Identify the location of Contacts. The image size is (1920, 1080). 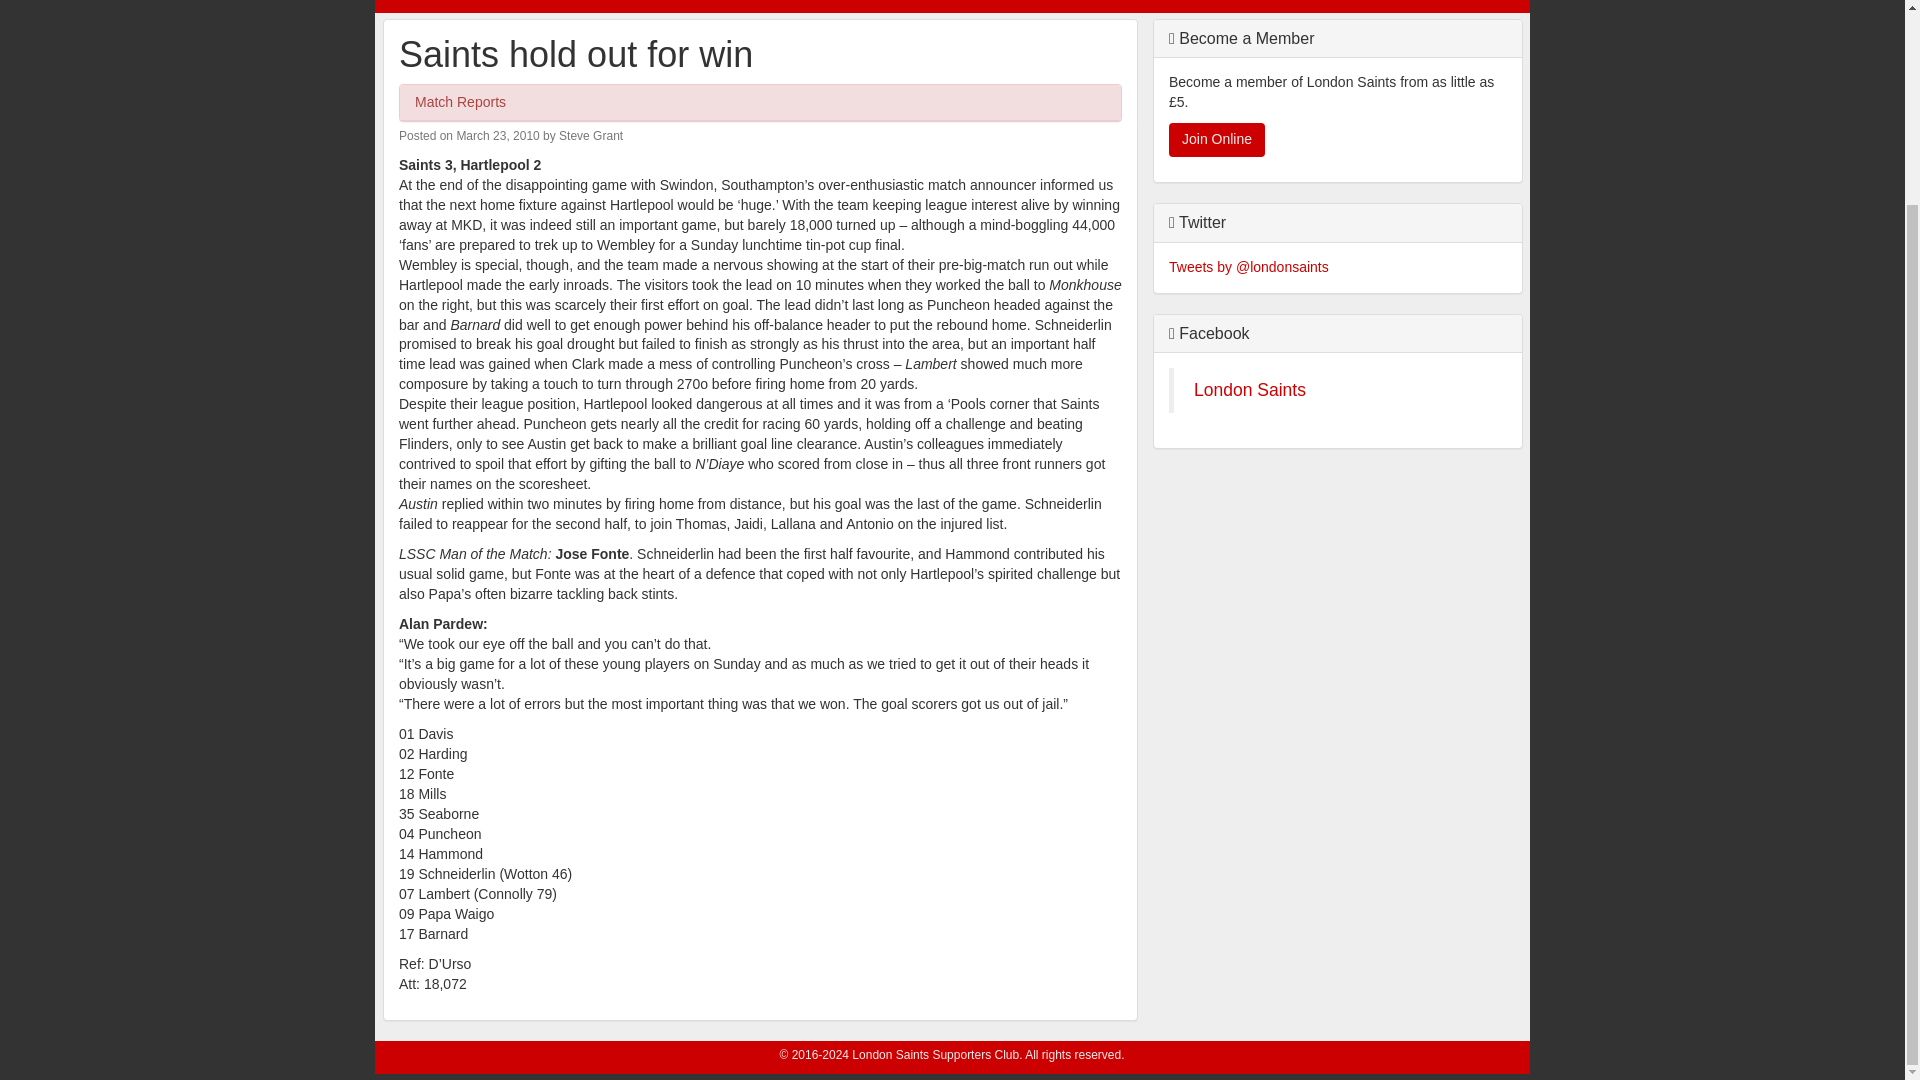
(969, 6).